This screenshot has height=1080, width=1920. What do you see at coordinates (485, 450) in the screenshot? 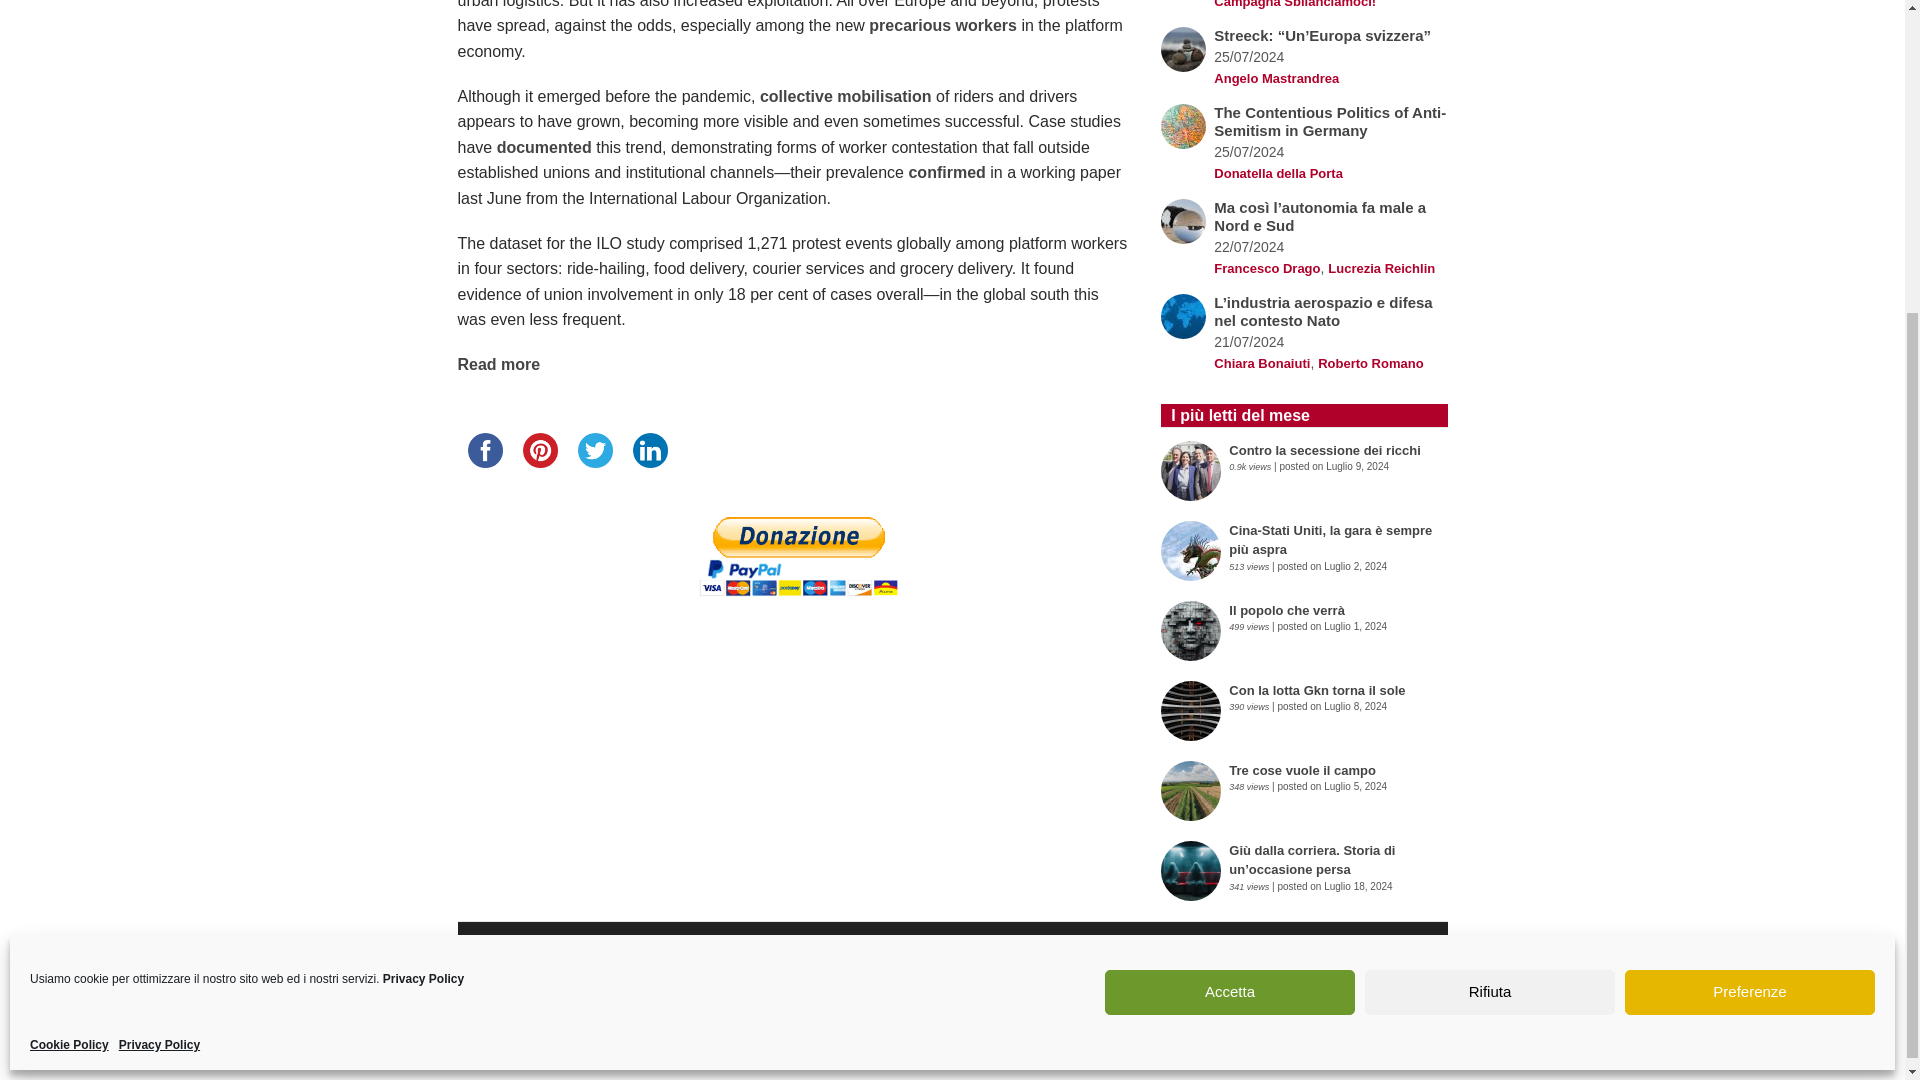
I see `facebook` at bounding box center [485, 450].